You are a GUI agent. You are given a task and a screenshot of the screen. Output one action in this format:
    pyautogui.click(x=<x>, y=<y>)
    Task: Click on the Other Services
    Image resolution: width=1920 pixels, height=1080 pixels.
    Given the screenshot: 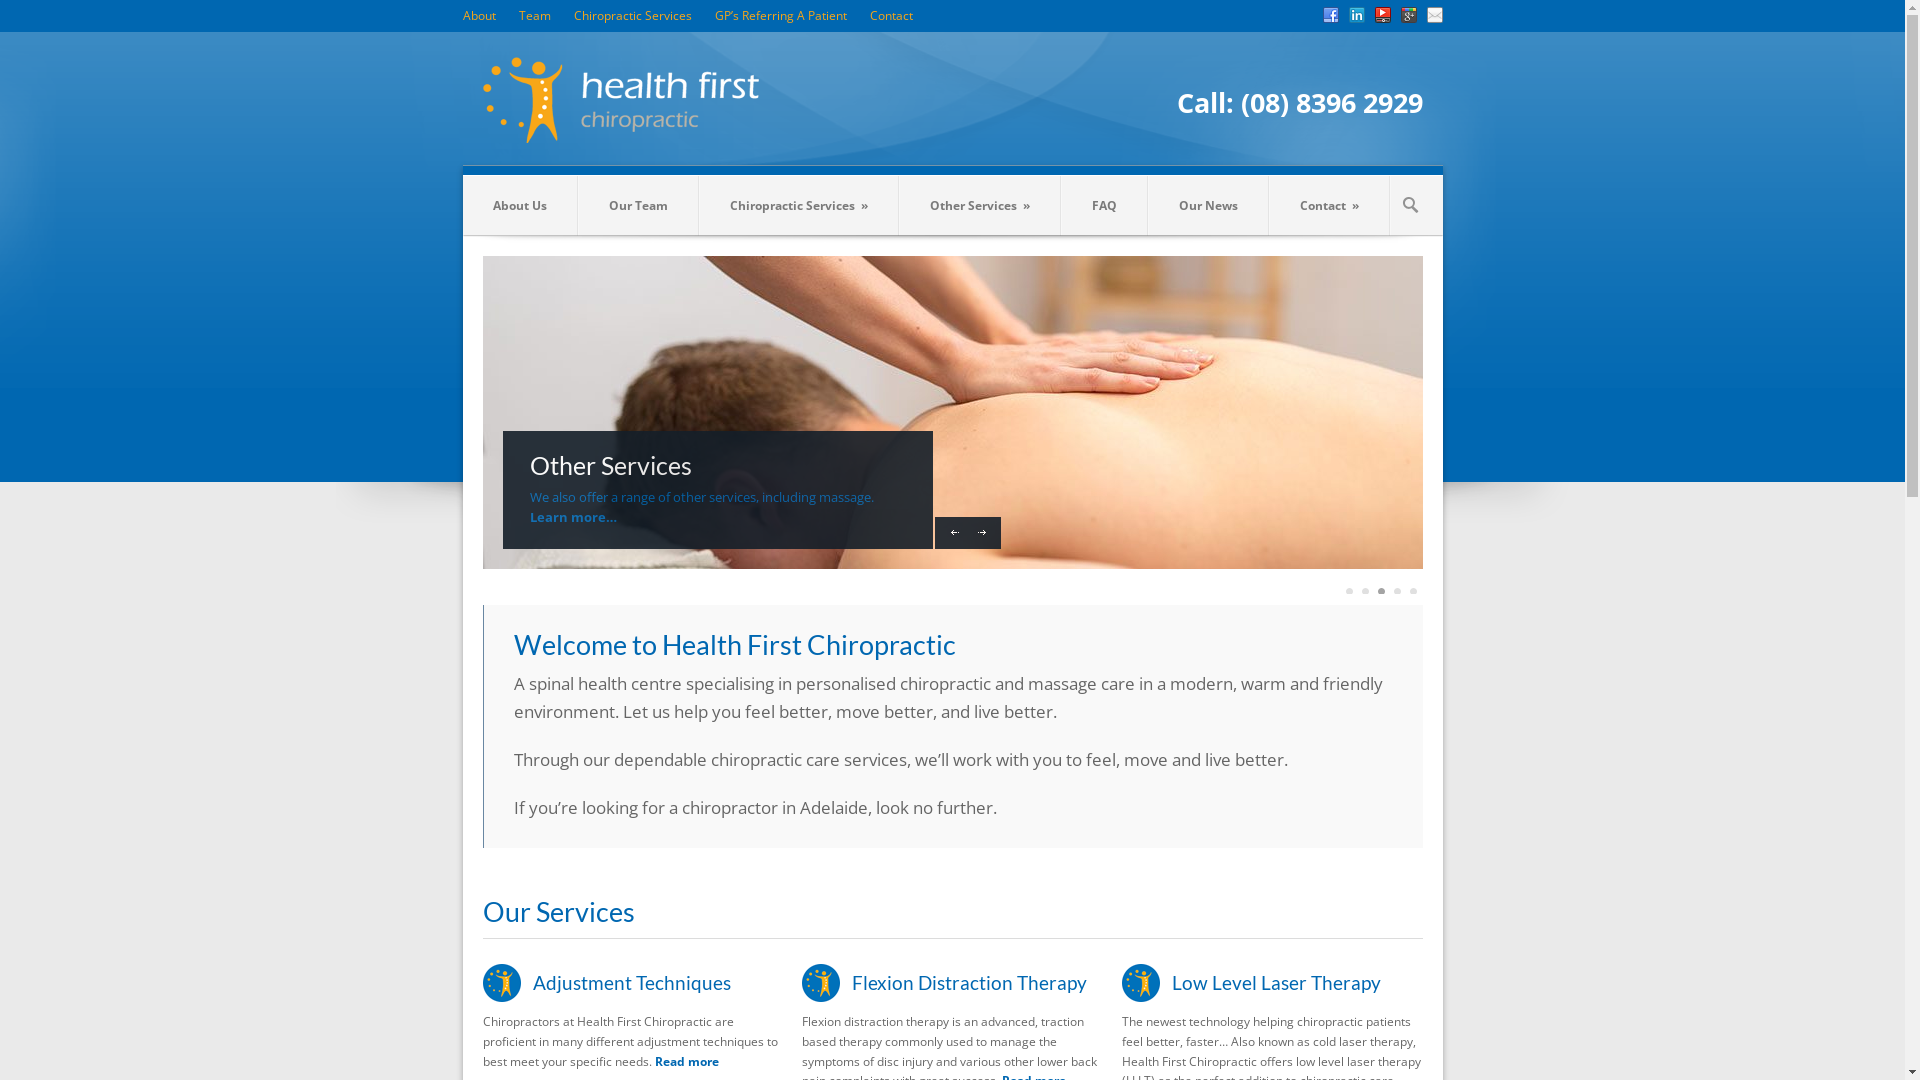 What is the action you would take?
    pyautogui.click(x=718, y=470)
    